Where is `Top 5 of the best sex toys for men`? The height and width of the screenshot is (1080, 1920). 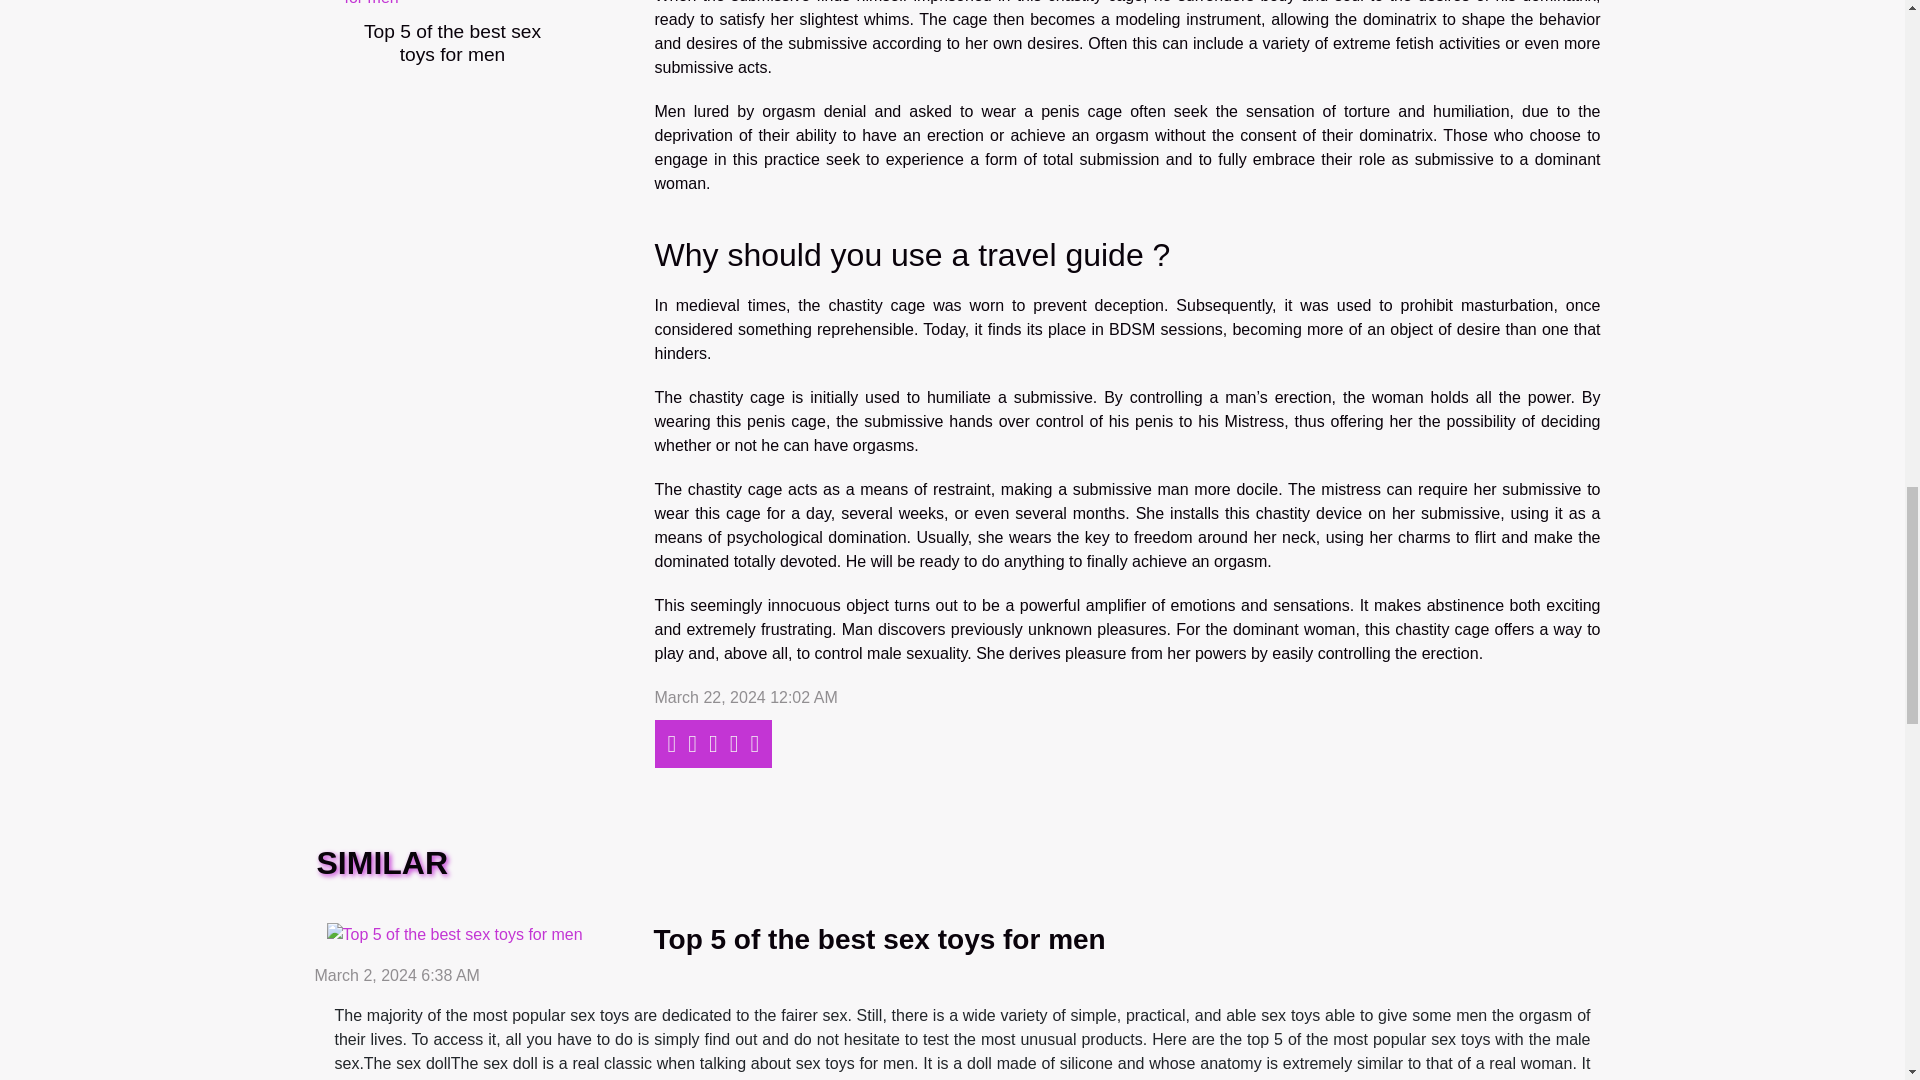
Top 5 of the best sex toys for men is located at coordinates (880, 939).